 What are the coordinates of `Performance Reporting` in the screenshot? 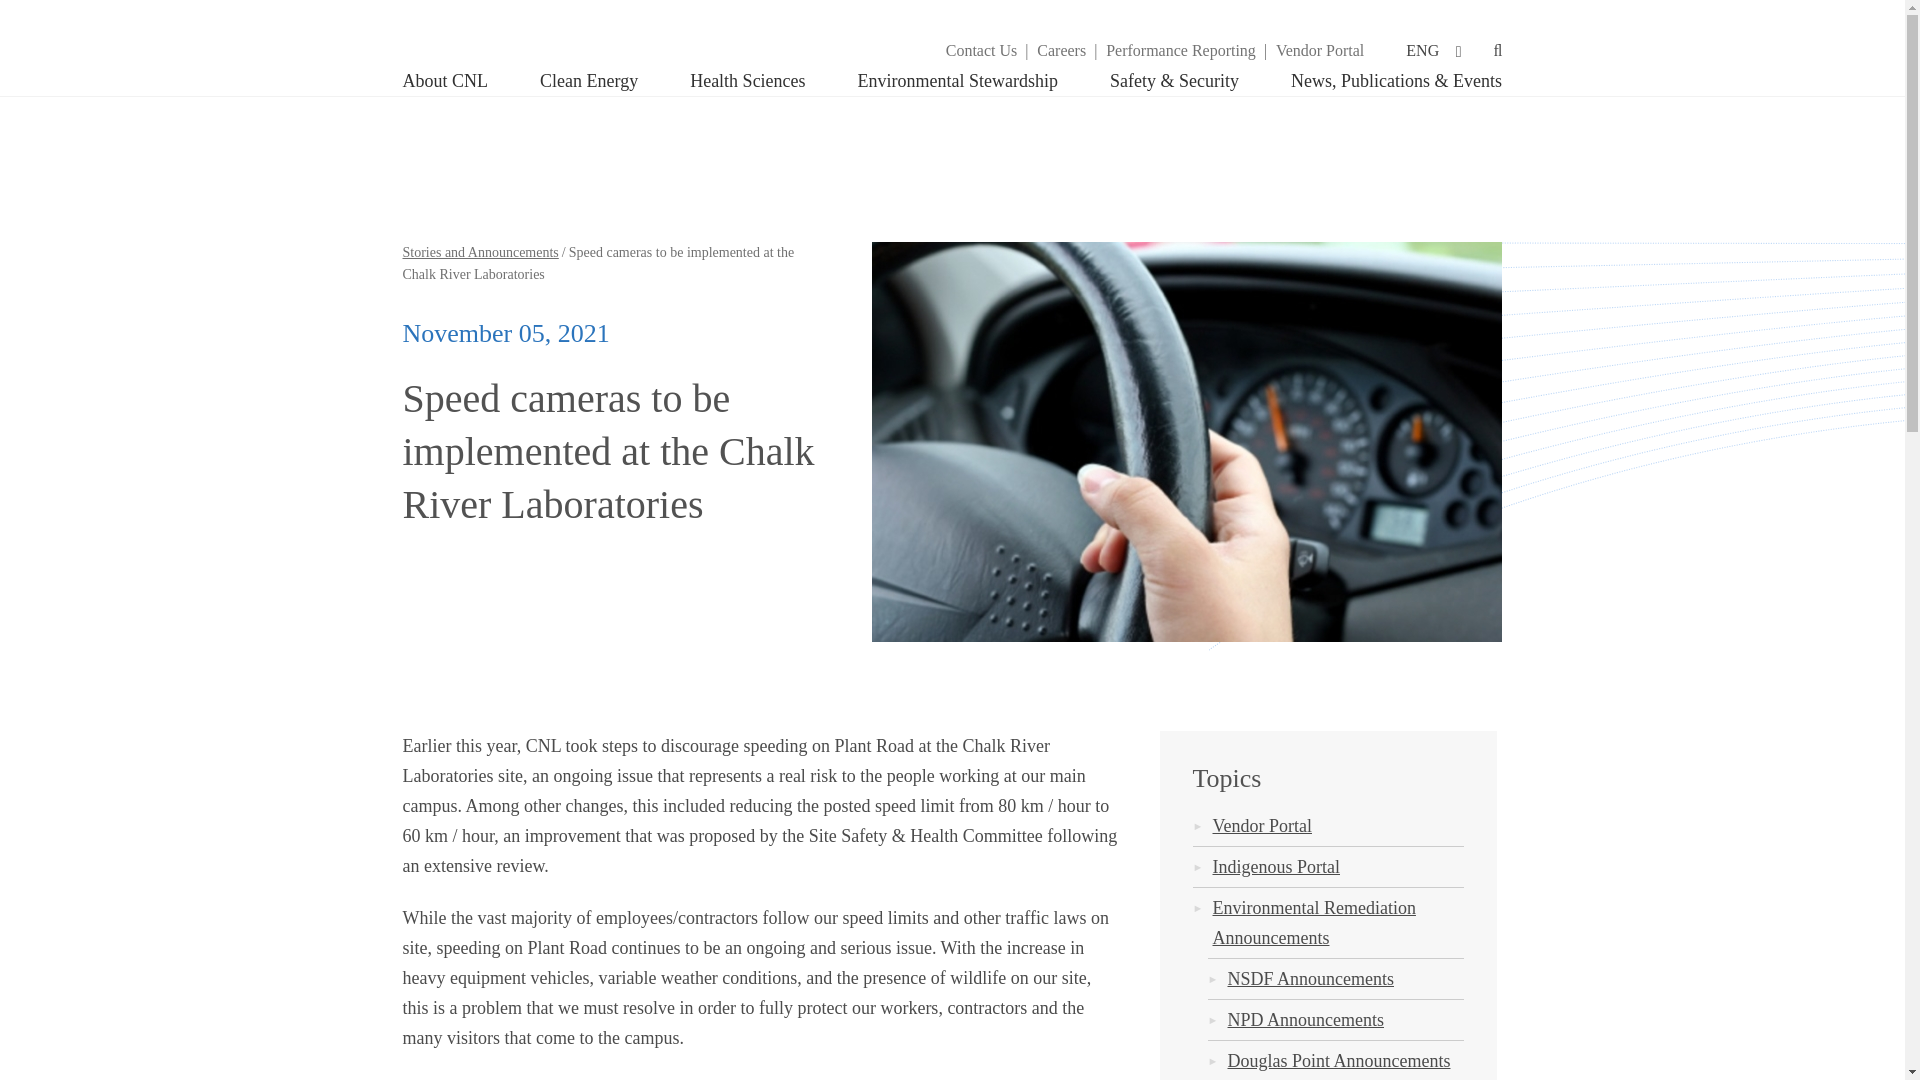 It's located at (1180, 49).